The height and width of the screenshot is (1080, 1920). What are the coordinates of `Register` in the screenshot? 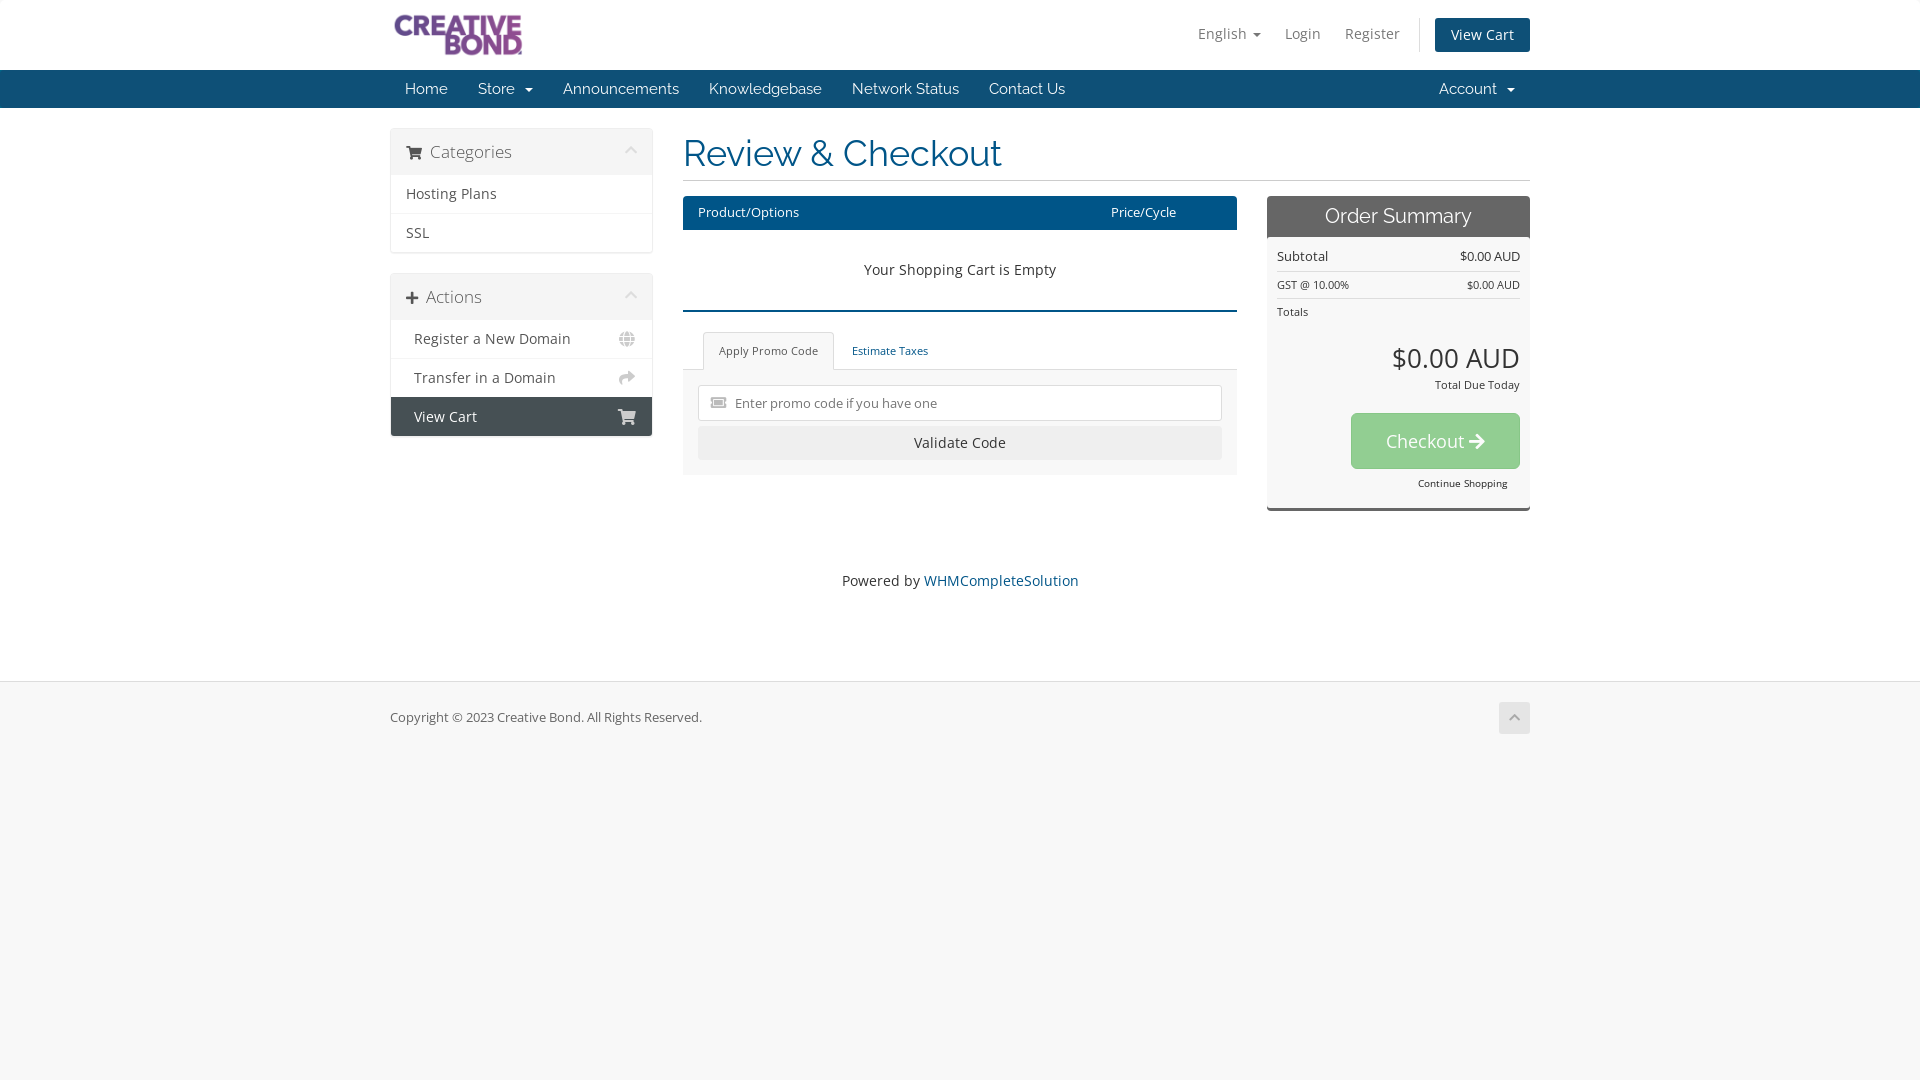 It's located at (1372, 34).